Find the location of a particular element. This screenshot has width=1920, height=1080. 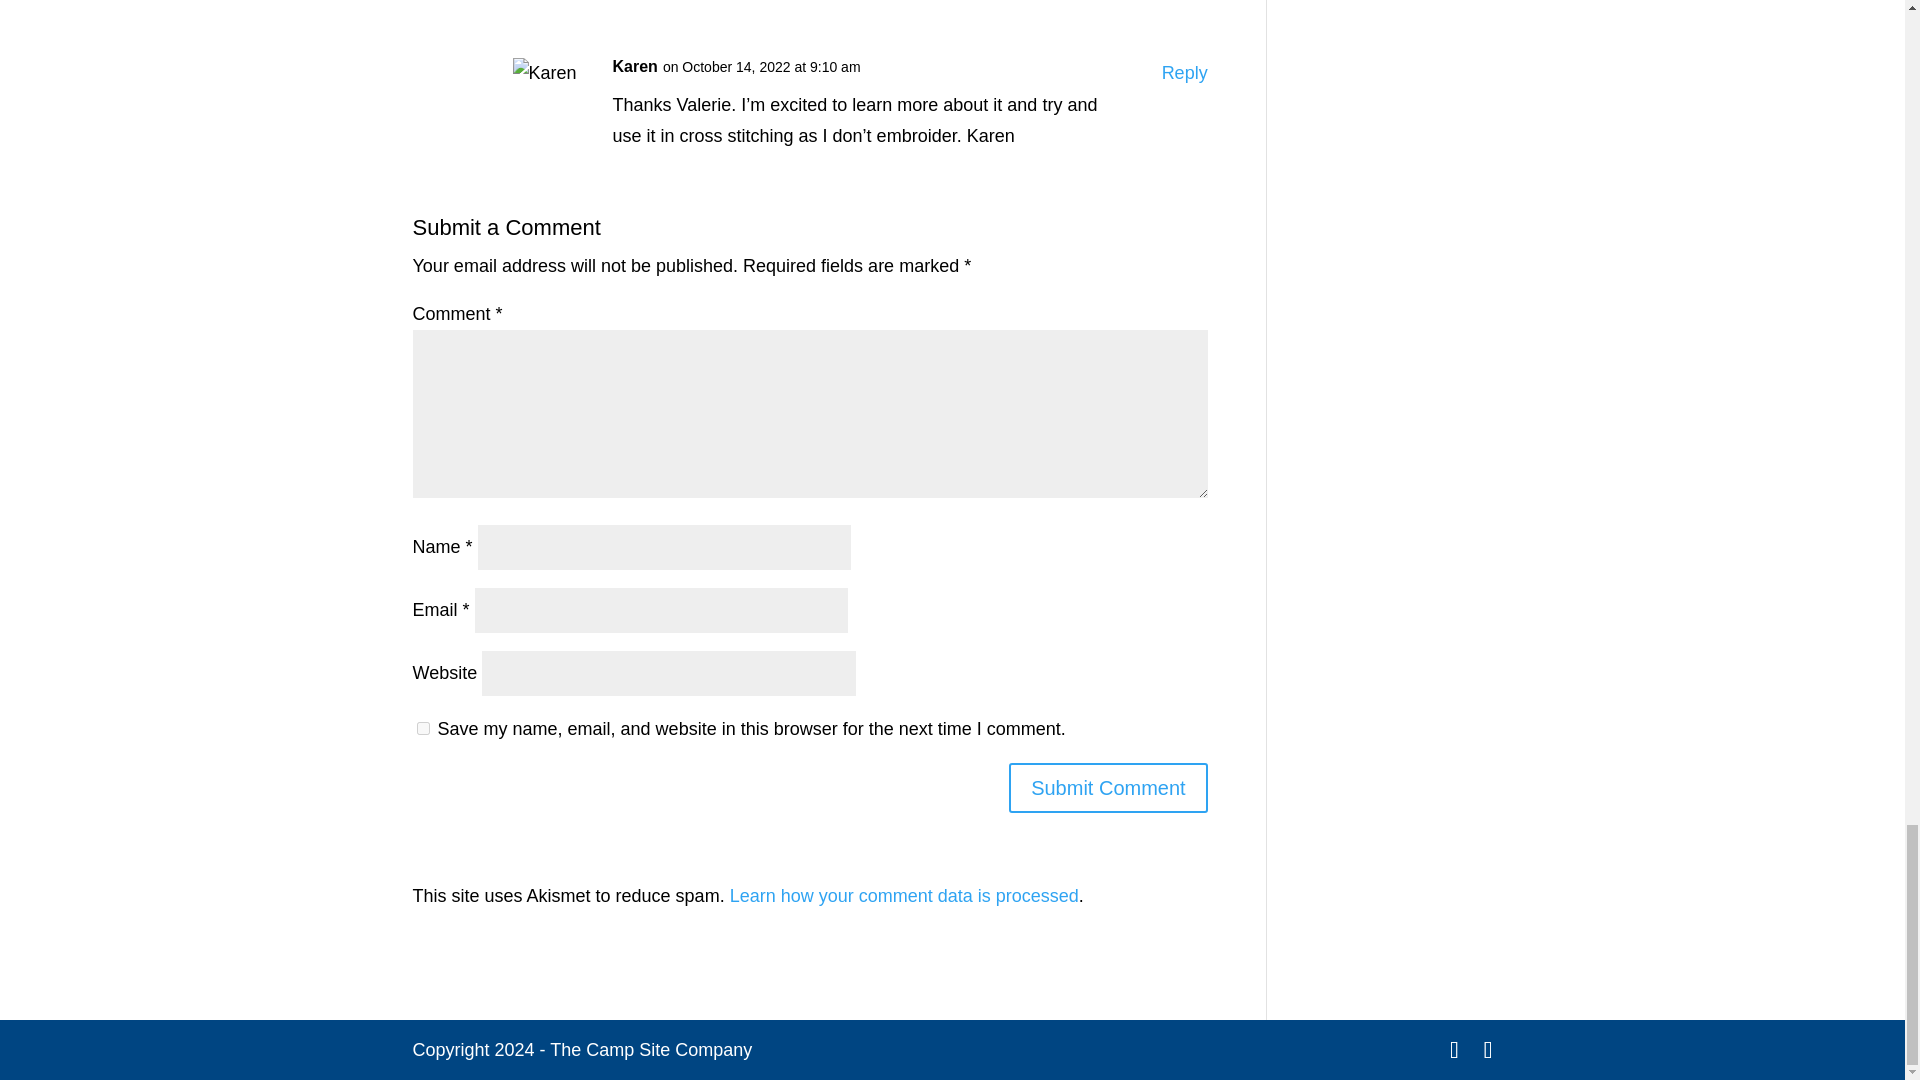

yes is located at coordinates (422, 728).